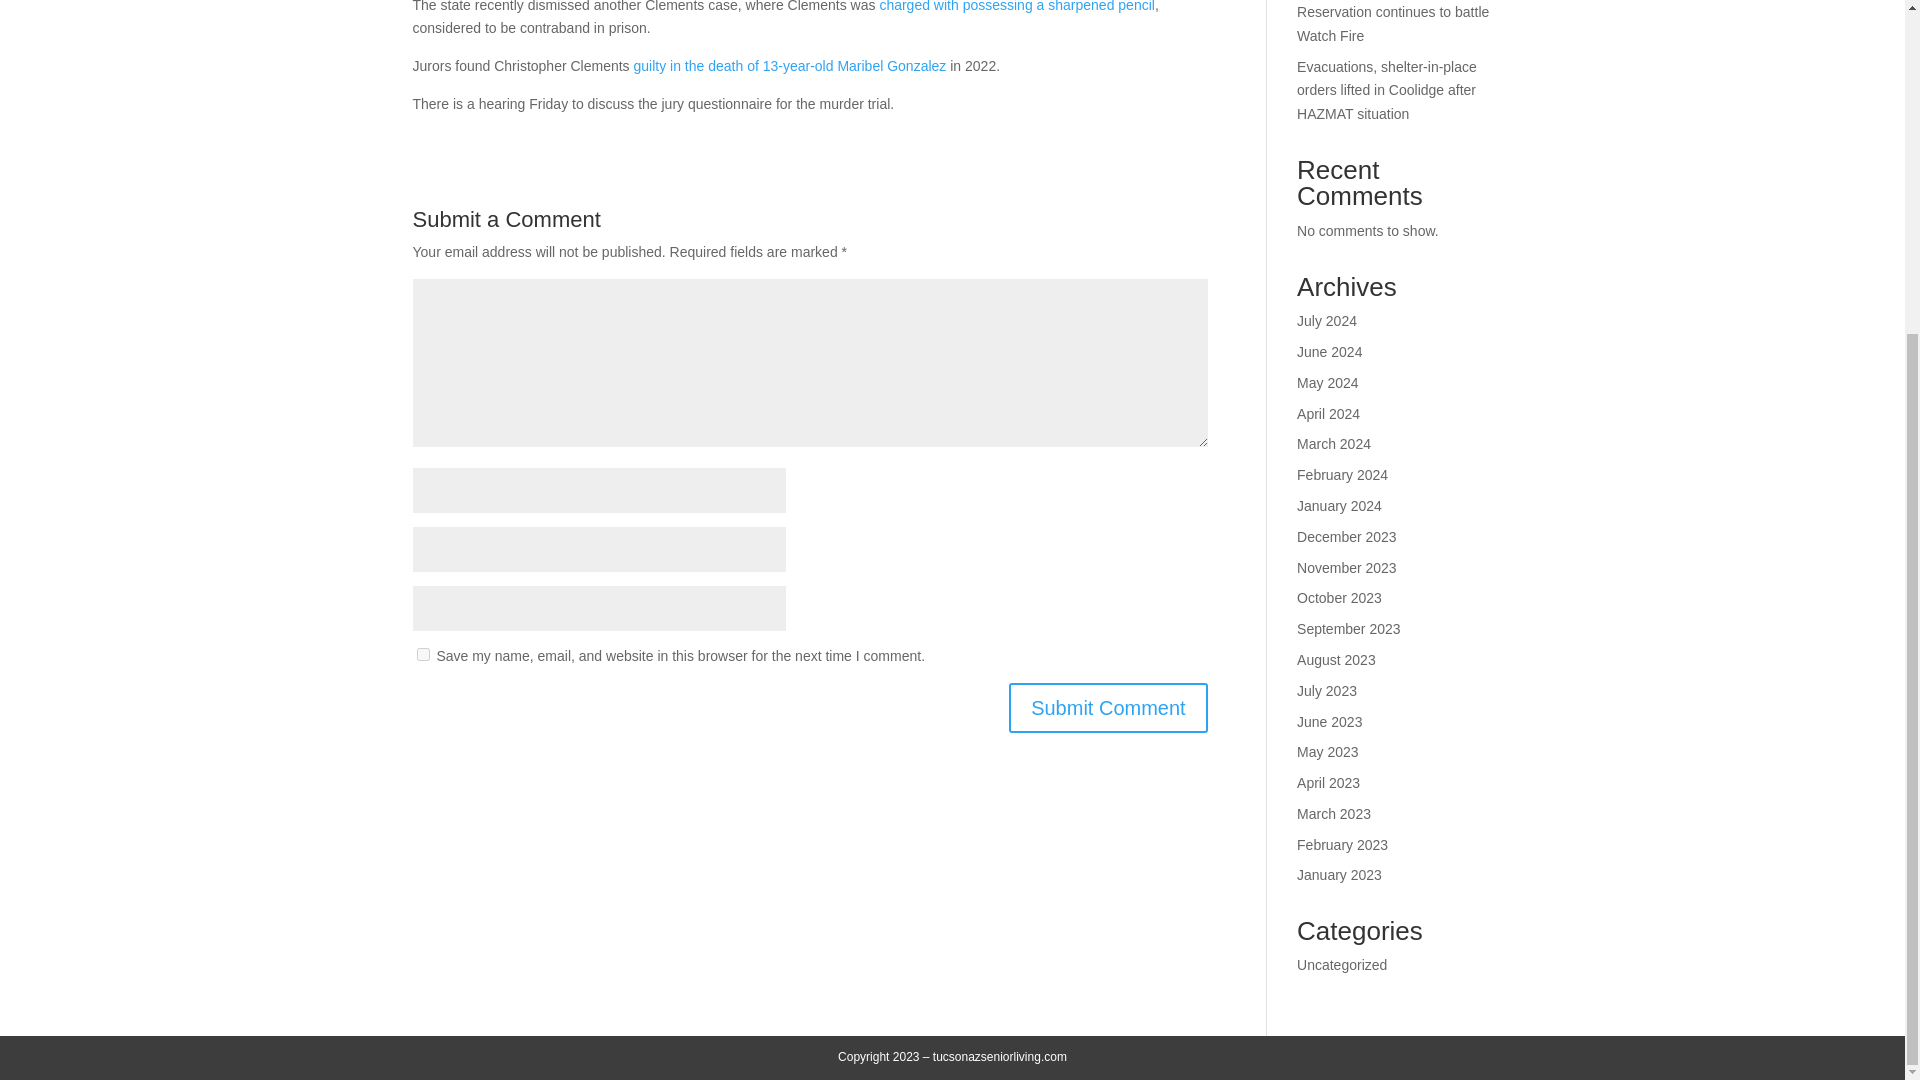  Describe the element at coordinates (1017, 6) in the screenshot. I see `charged with possessing a sharpened pencil` at that location.